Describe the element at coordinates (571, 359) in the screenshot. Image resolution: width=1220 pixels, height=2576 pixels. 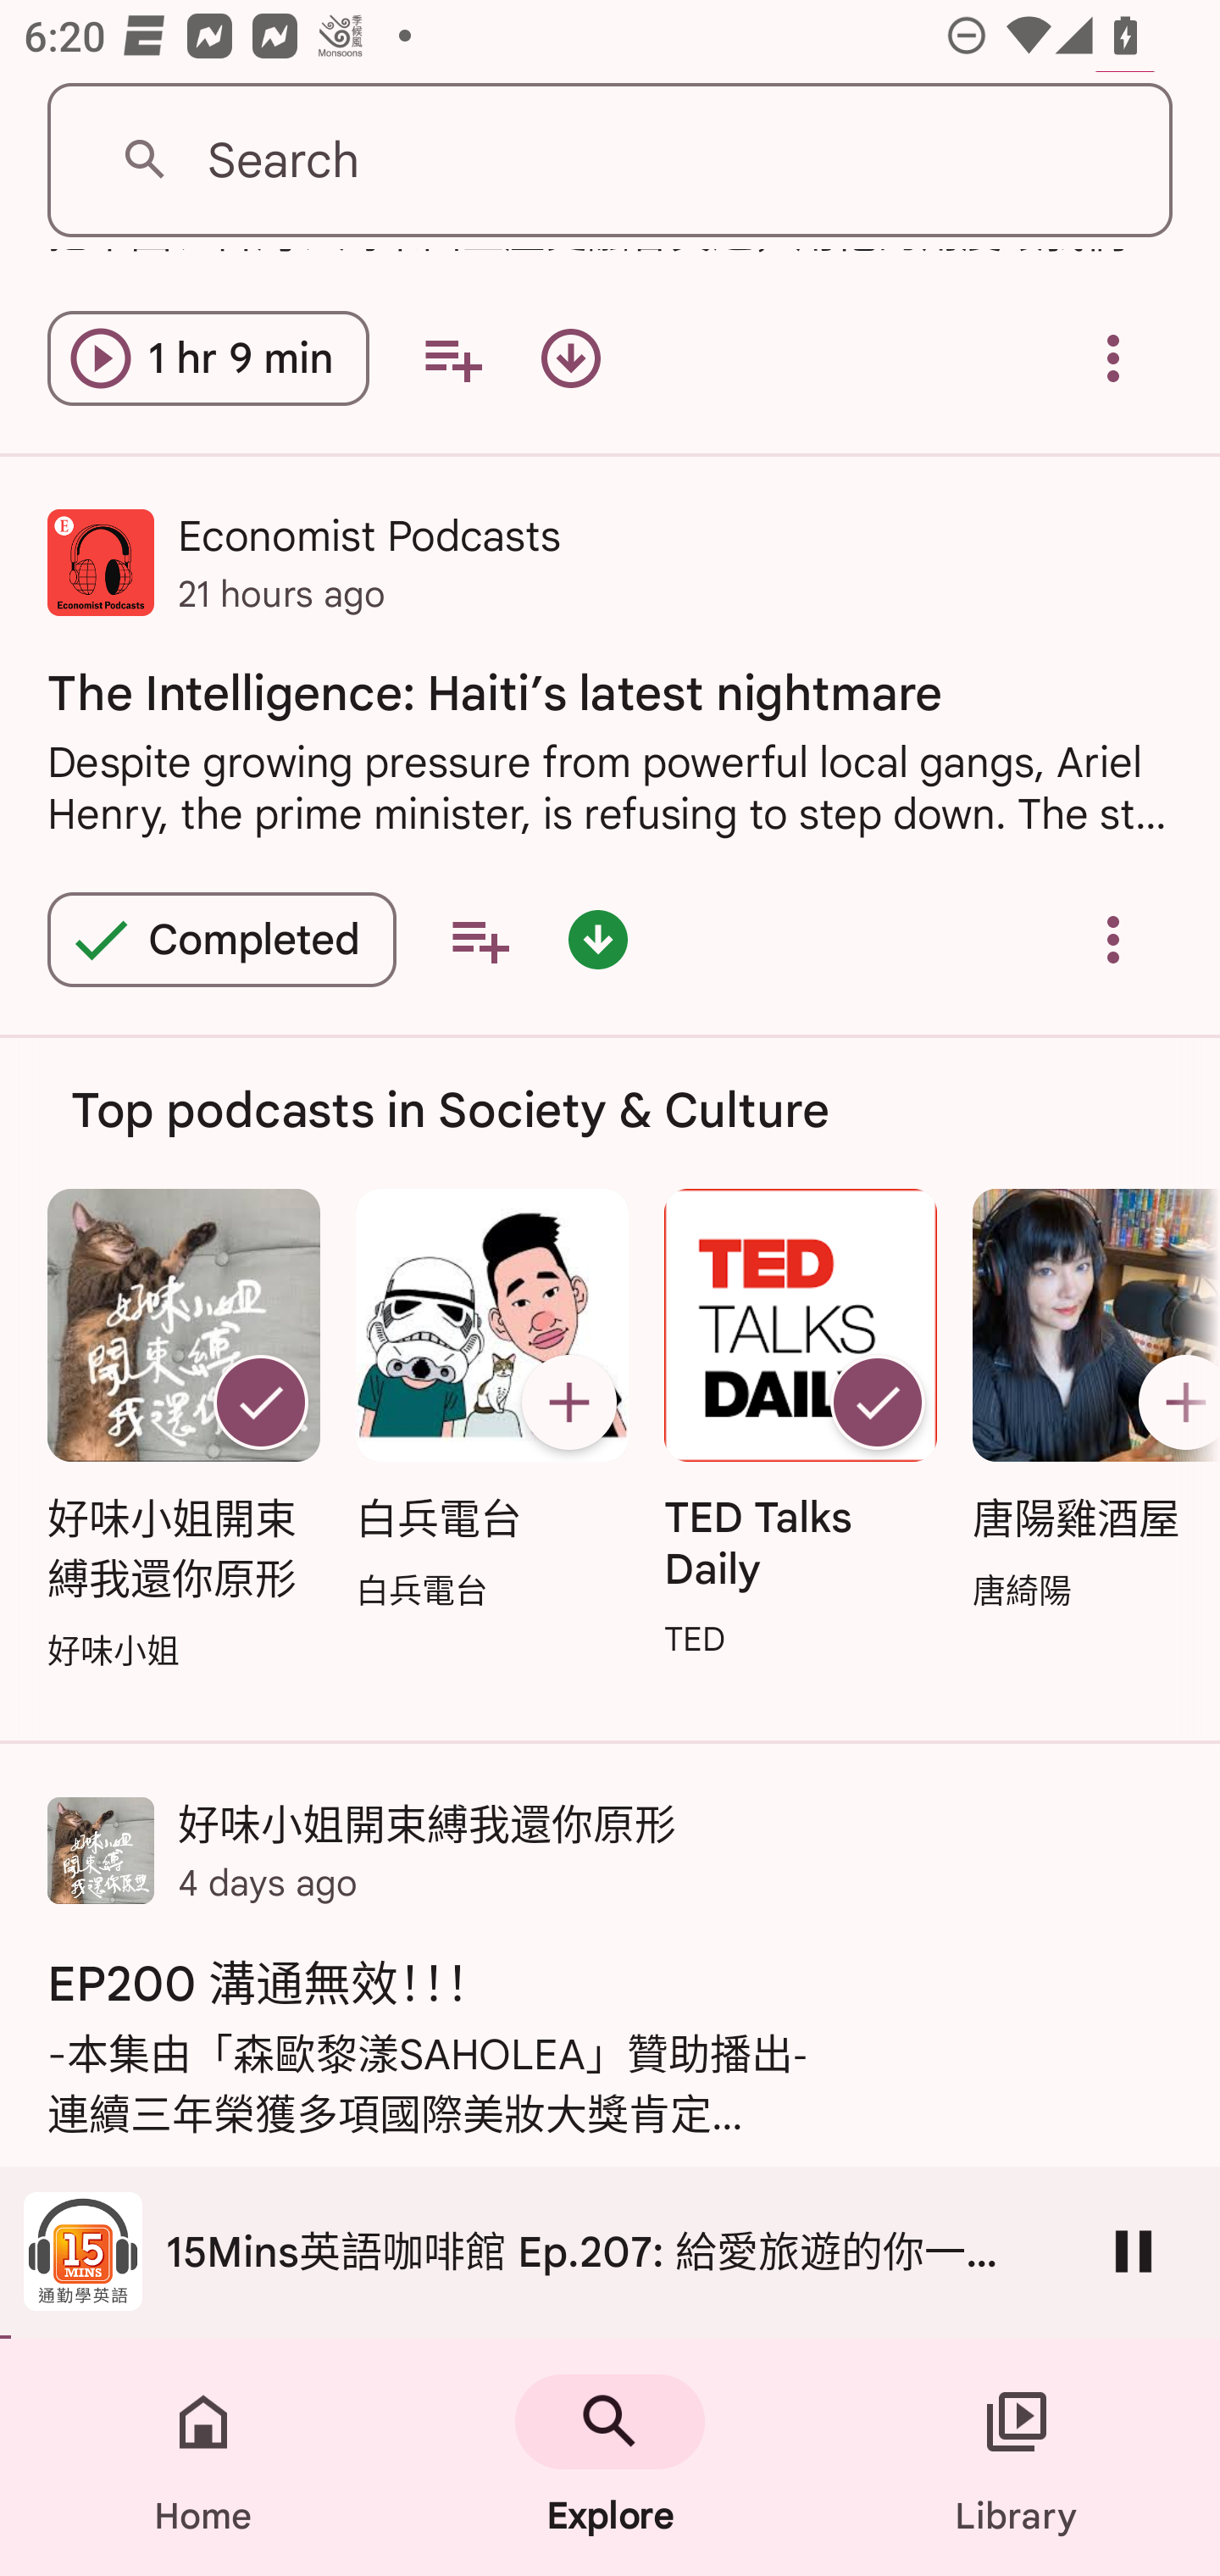
I see `Download episode` at that location.